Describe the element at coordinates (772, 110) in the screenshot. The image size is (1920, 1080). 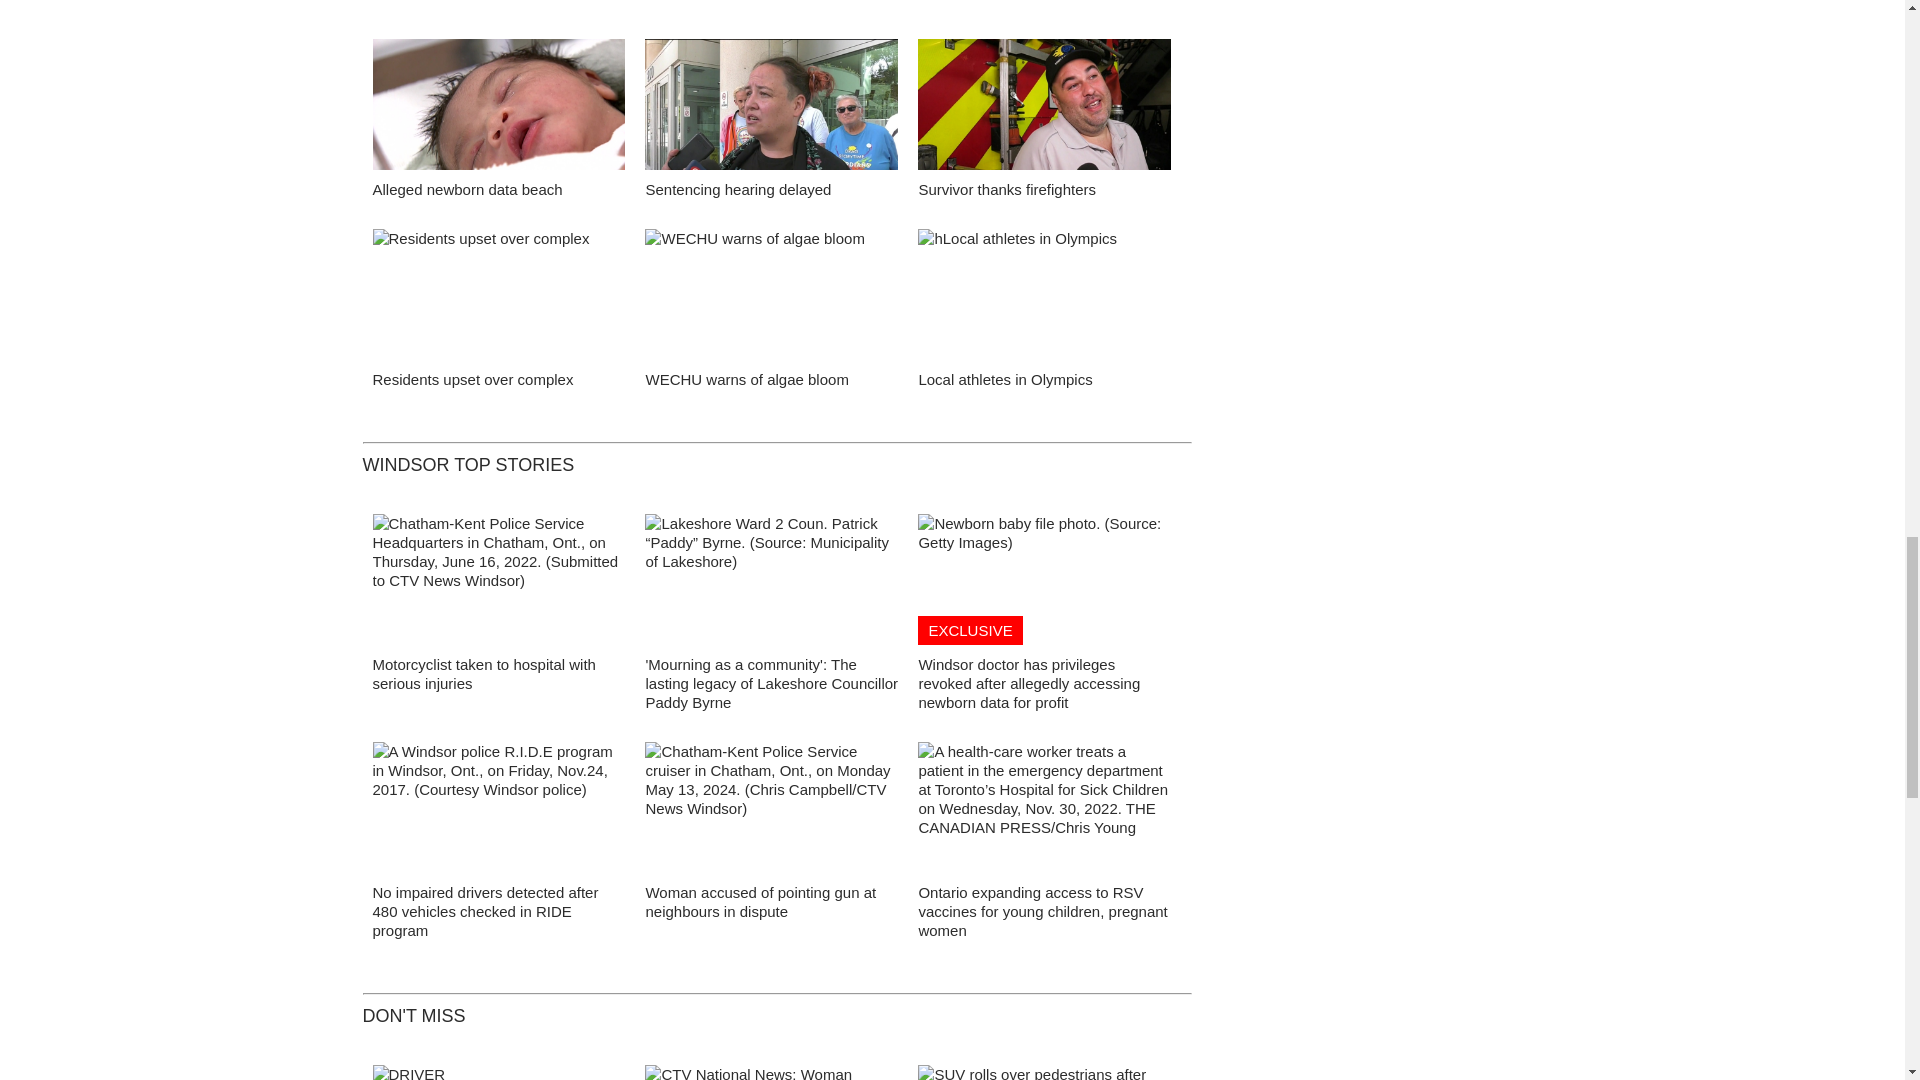
I see `Two disruptions at what was supposed to be a sente` at that location.